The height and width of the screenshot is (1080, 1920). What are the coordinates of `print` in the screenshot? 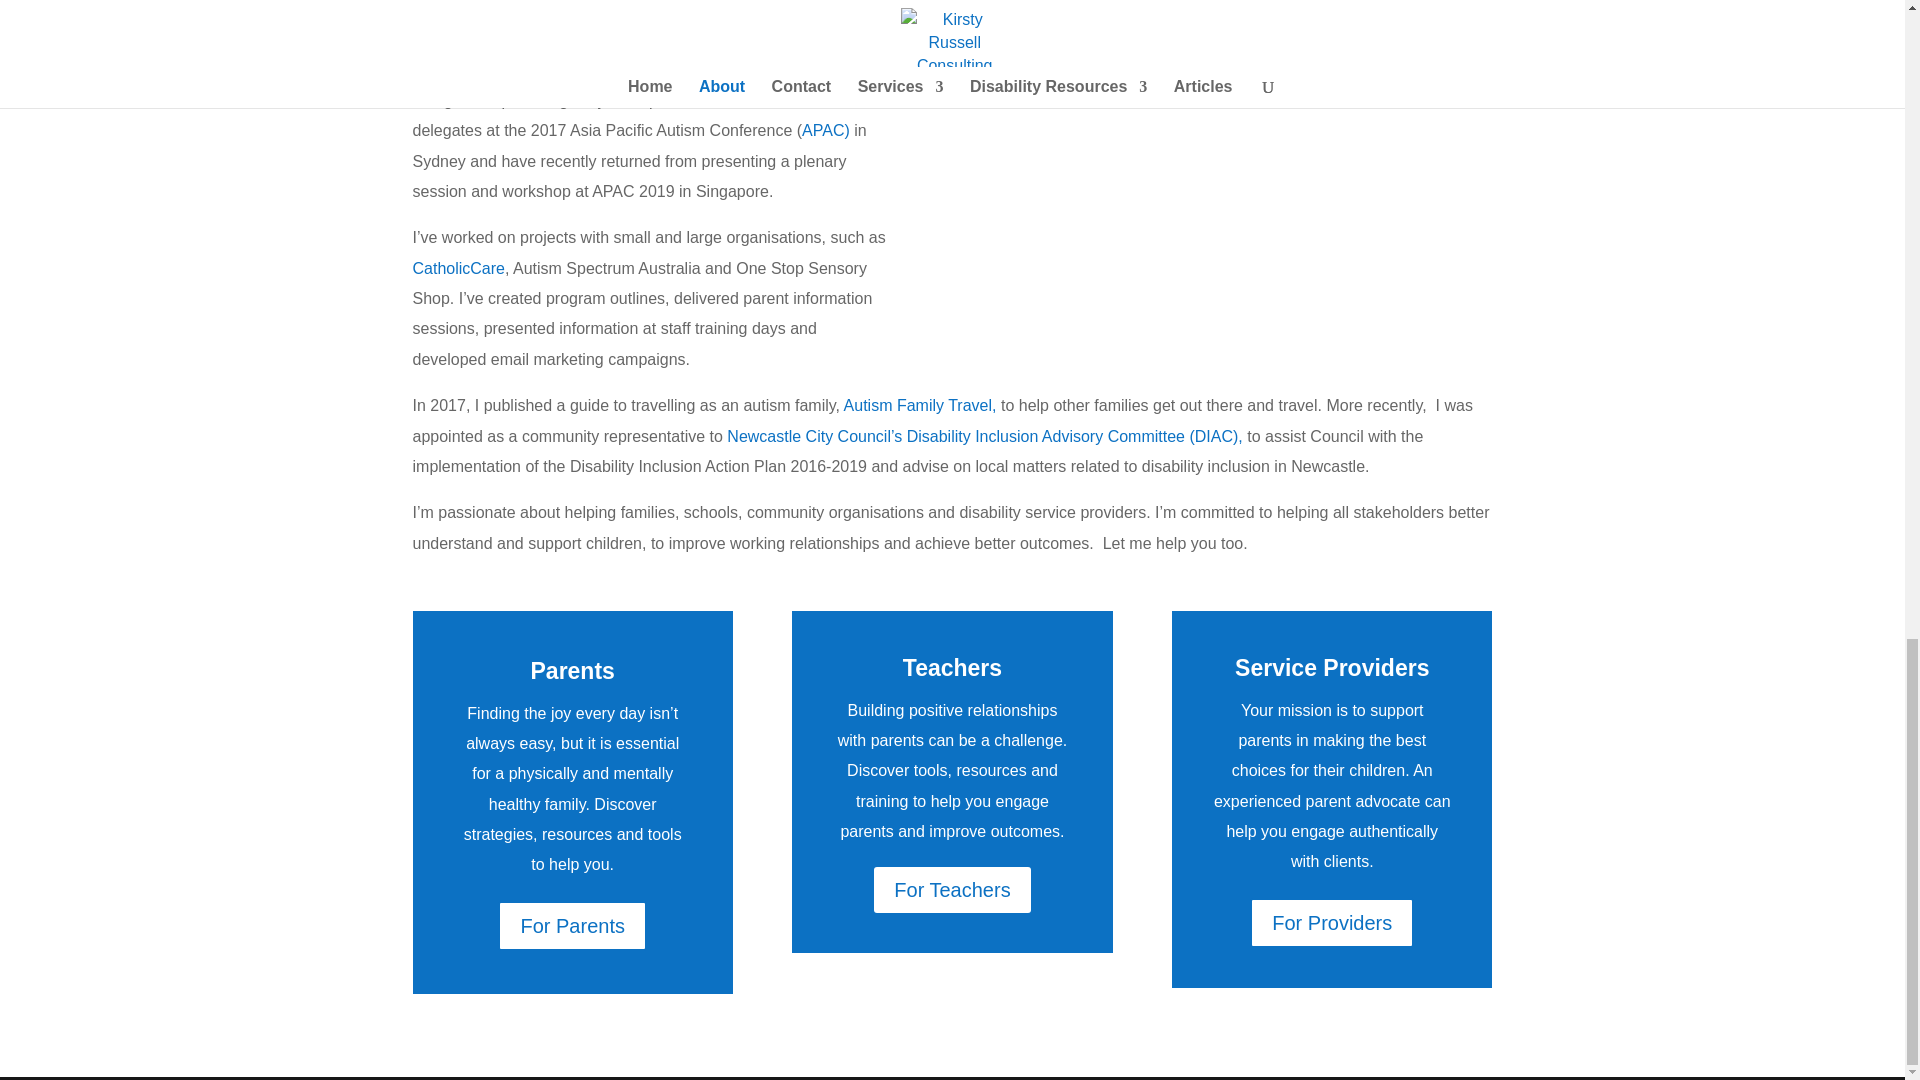 It's located at (564, 68).